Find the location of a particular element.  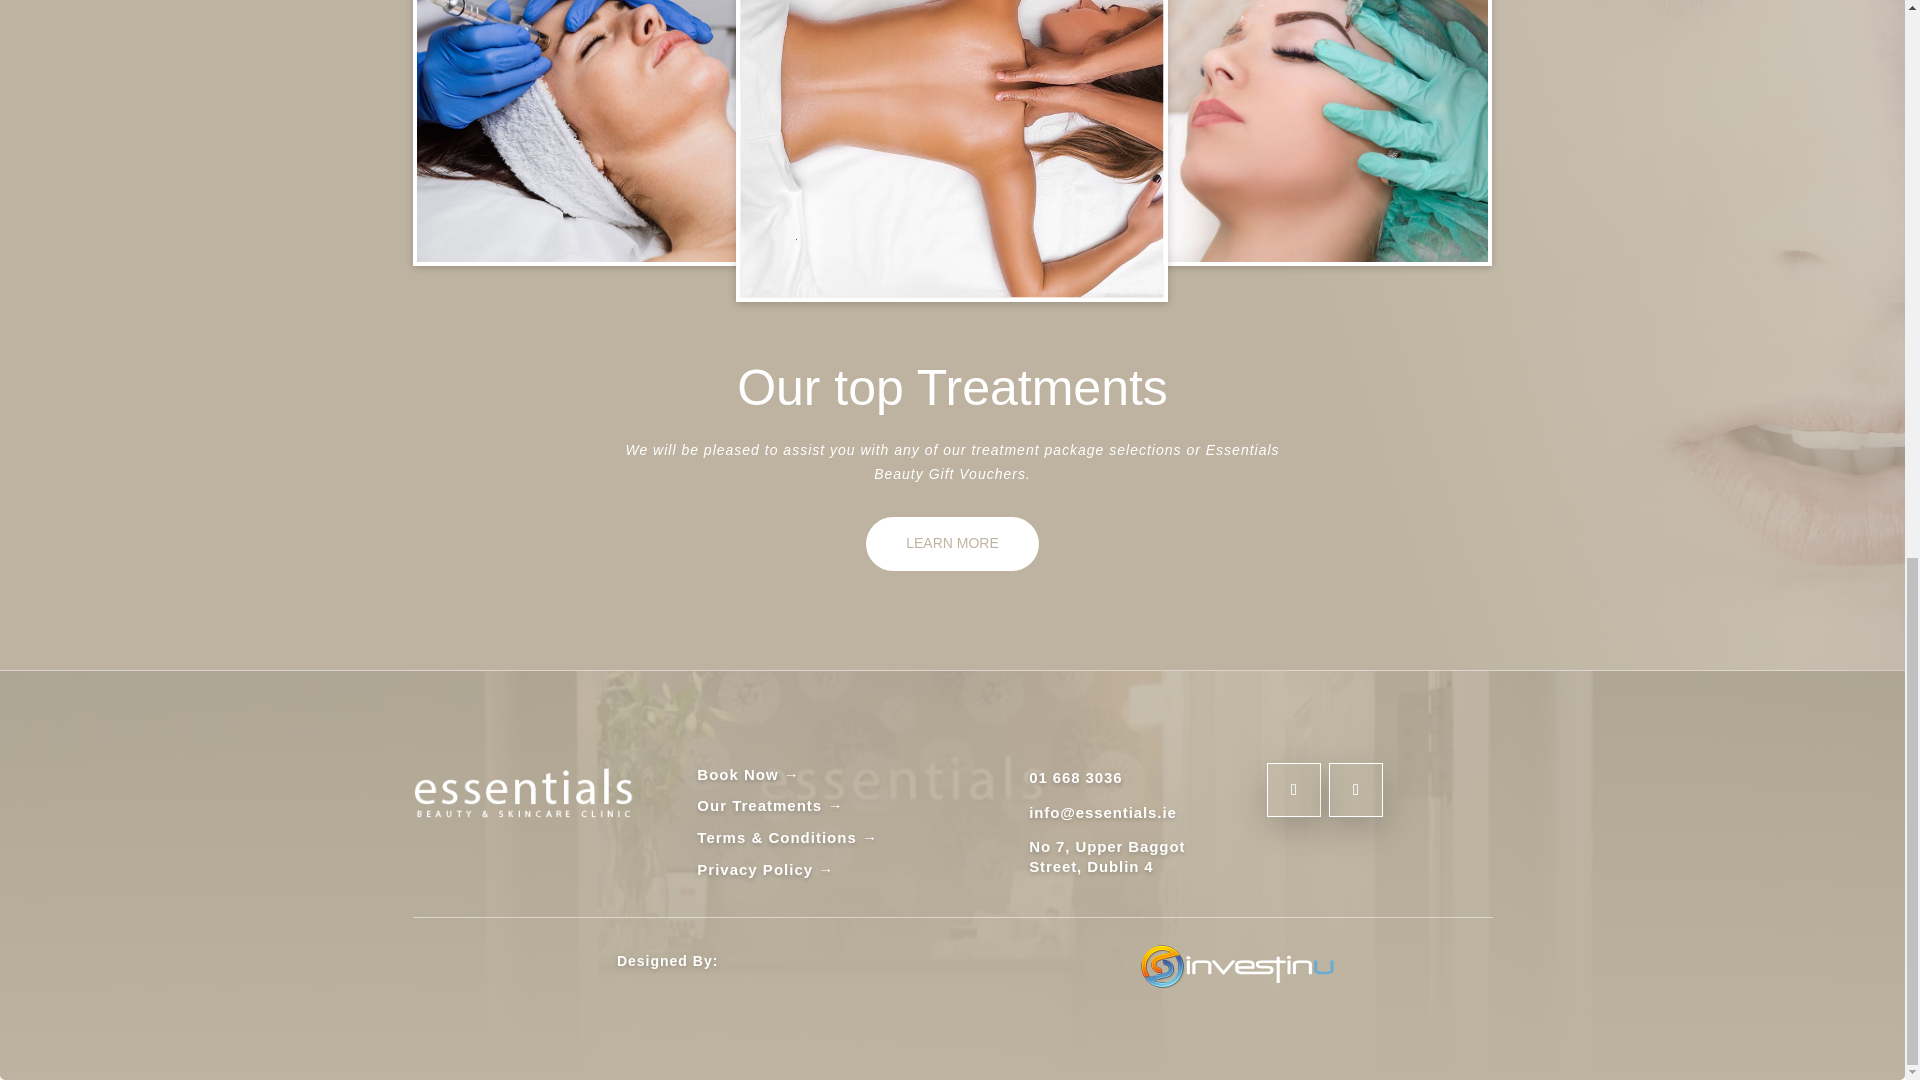

investinu-logo-for-website is located at coordinates (1237, 966).